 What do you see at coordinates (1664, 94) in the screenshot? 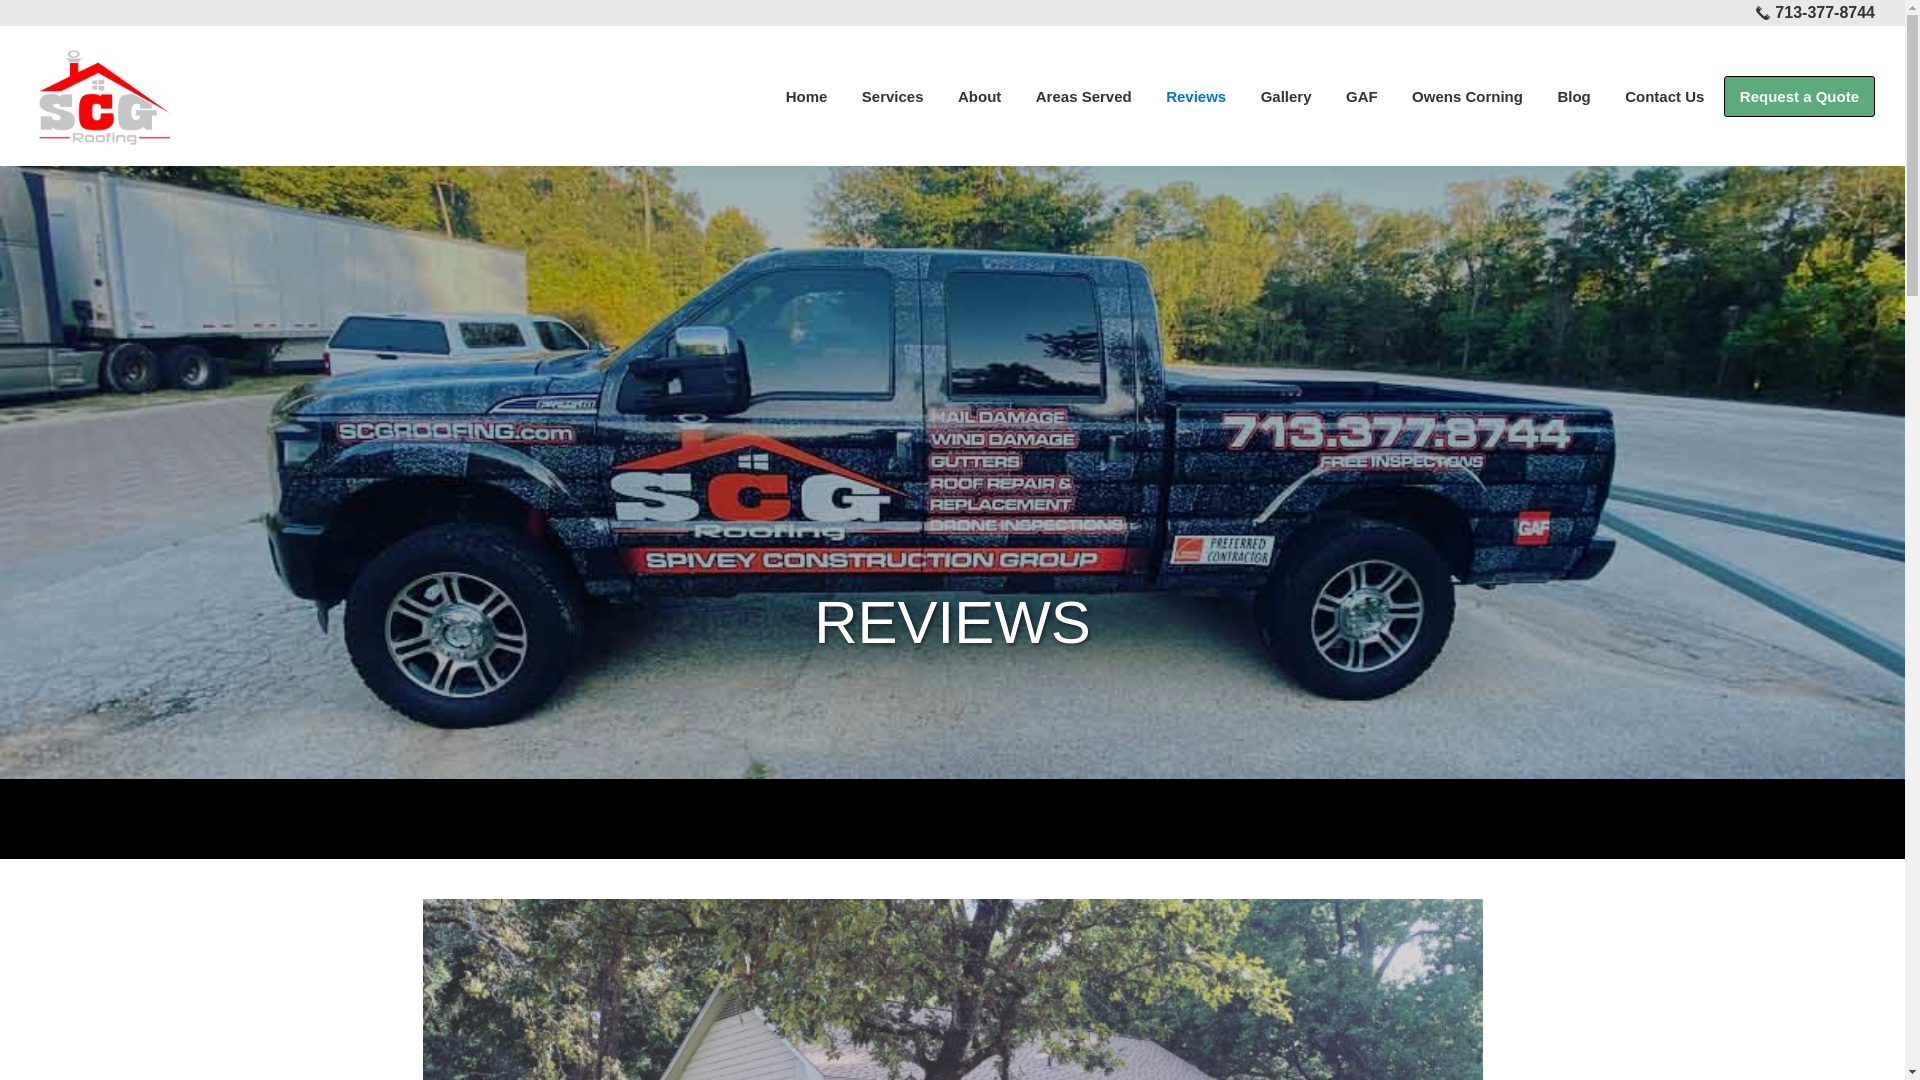
I see `Contact Us` at bounding box center [1664, 94].